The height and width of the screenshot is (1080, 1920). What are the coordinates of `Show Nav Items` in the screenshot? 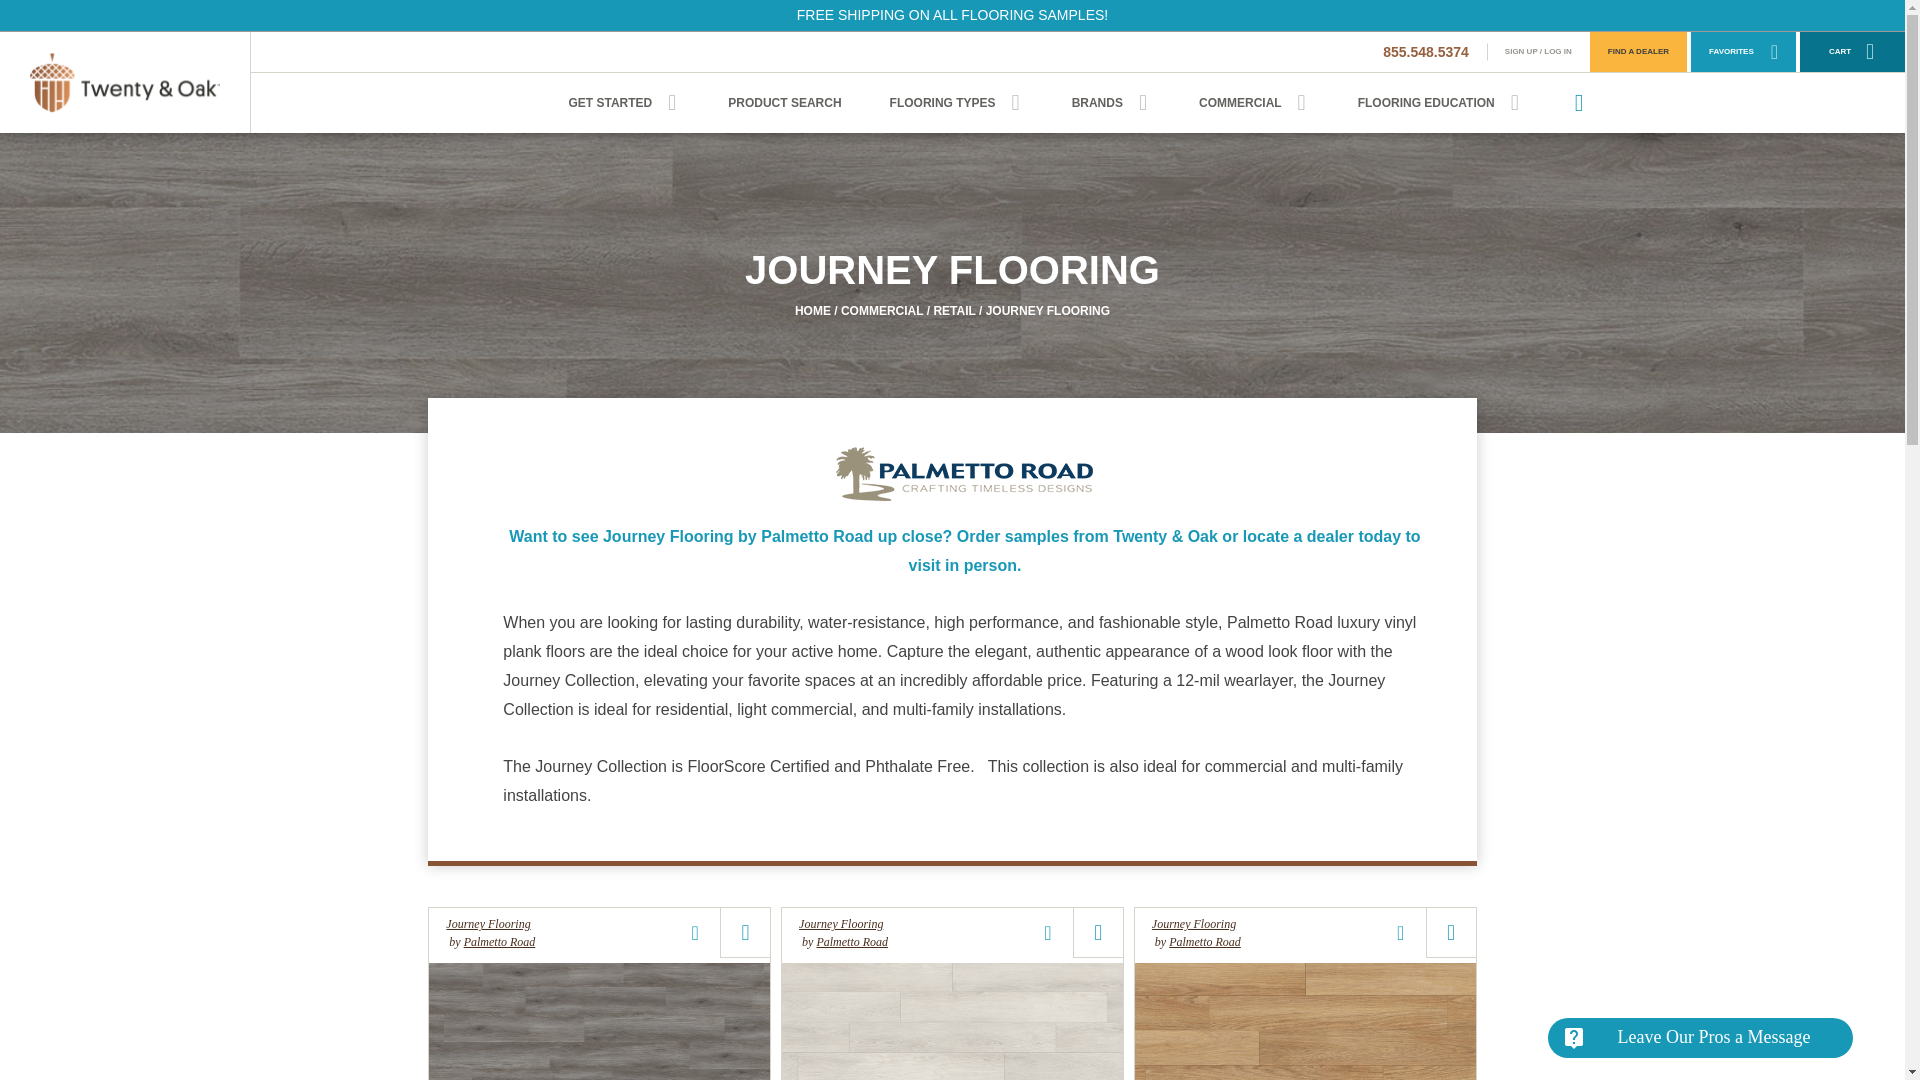 It's located at (1016, 102).